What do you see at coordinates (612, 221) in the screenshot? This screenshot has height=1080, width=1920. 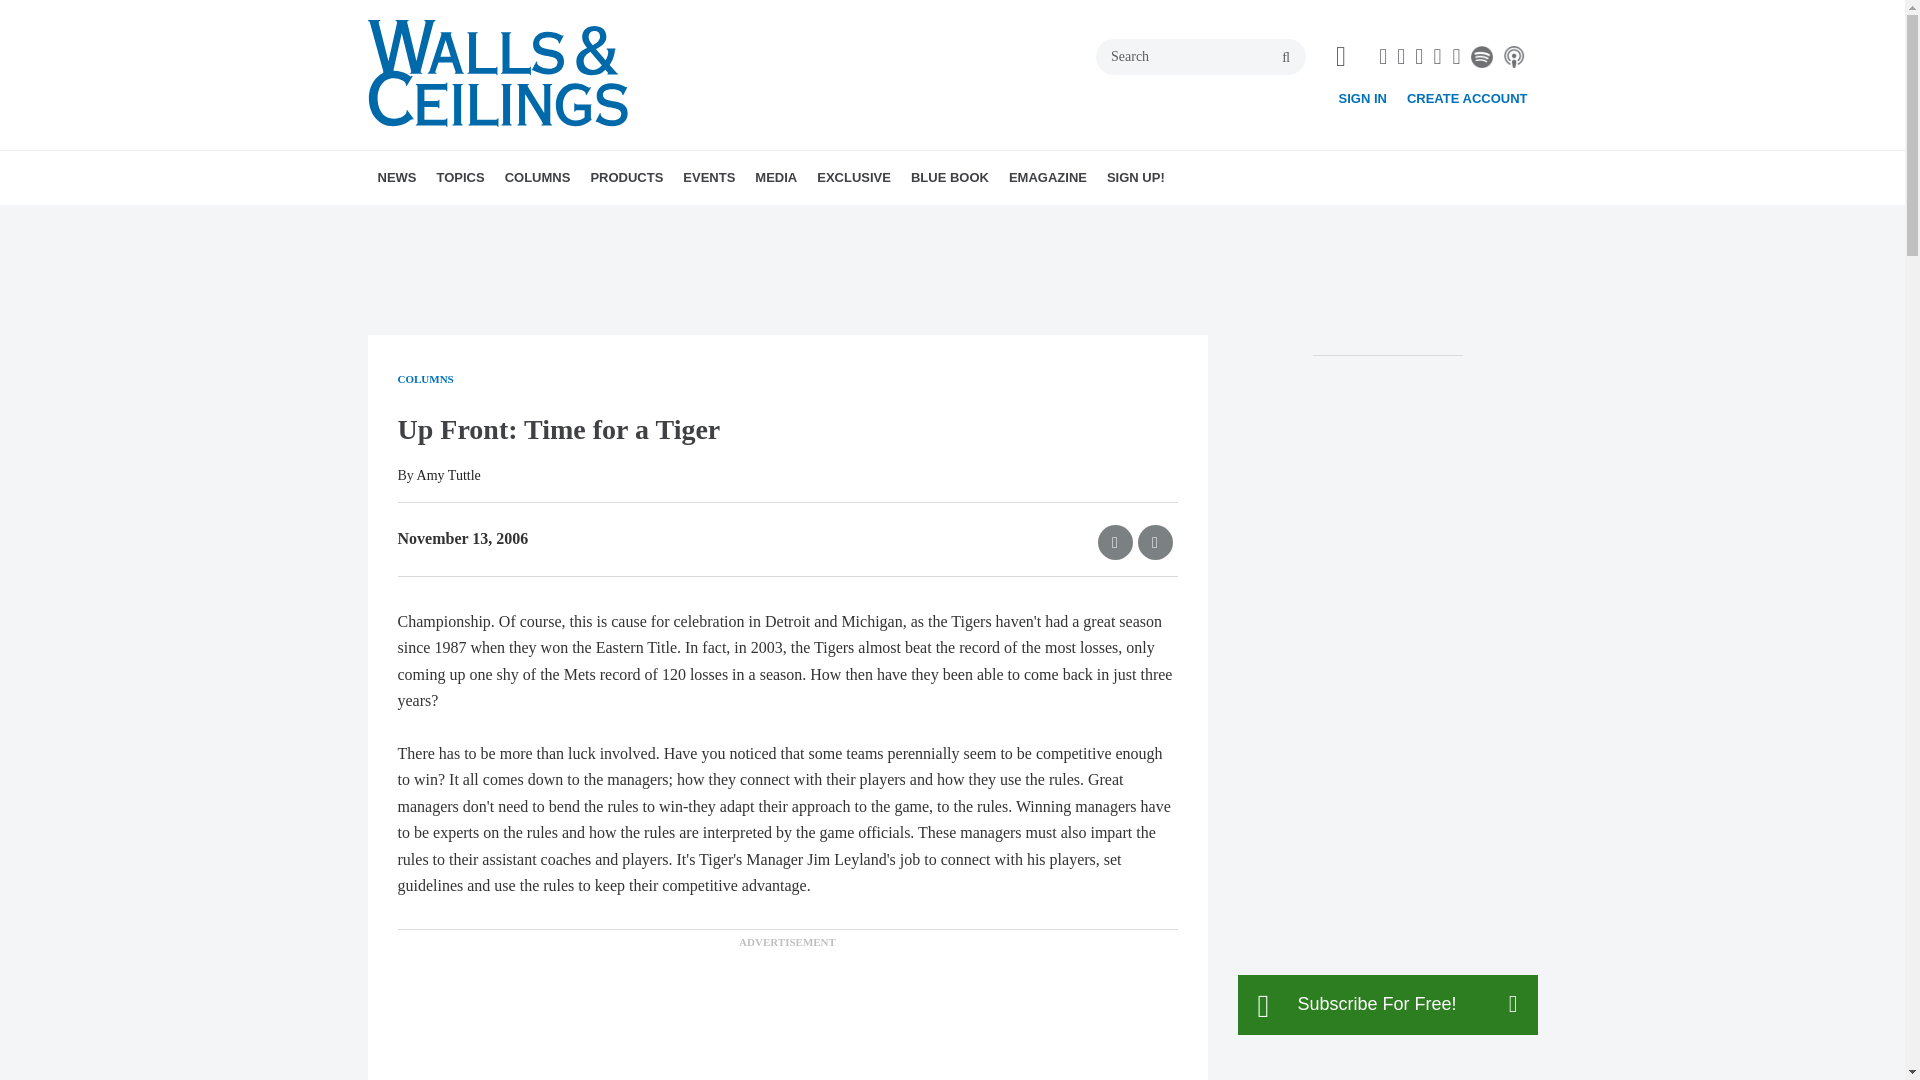 I see `WOMEN IN CONSTRUCTION` at bounding box center [612, 221].